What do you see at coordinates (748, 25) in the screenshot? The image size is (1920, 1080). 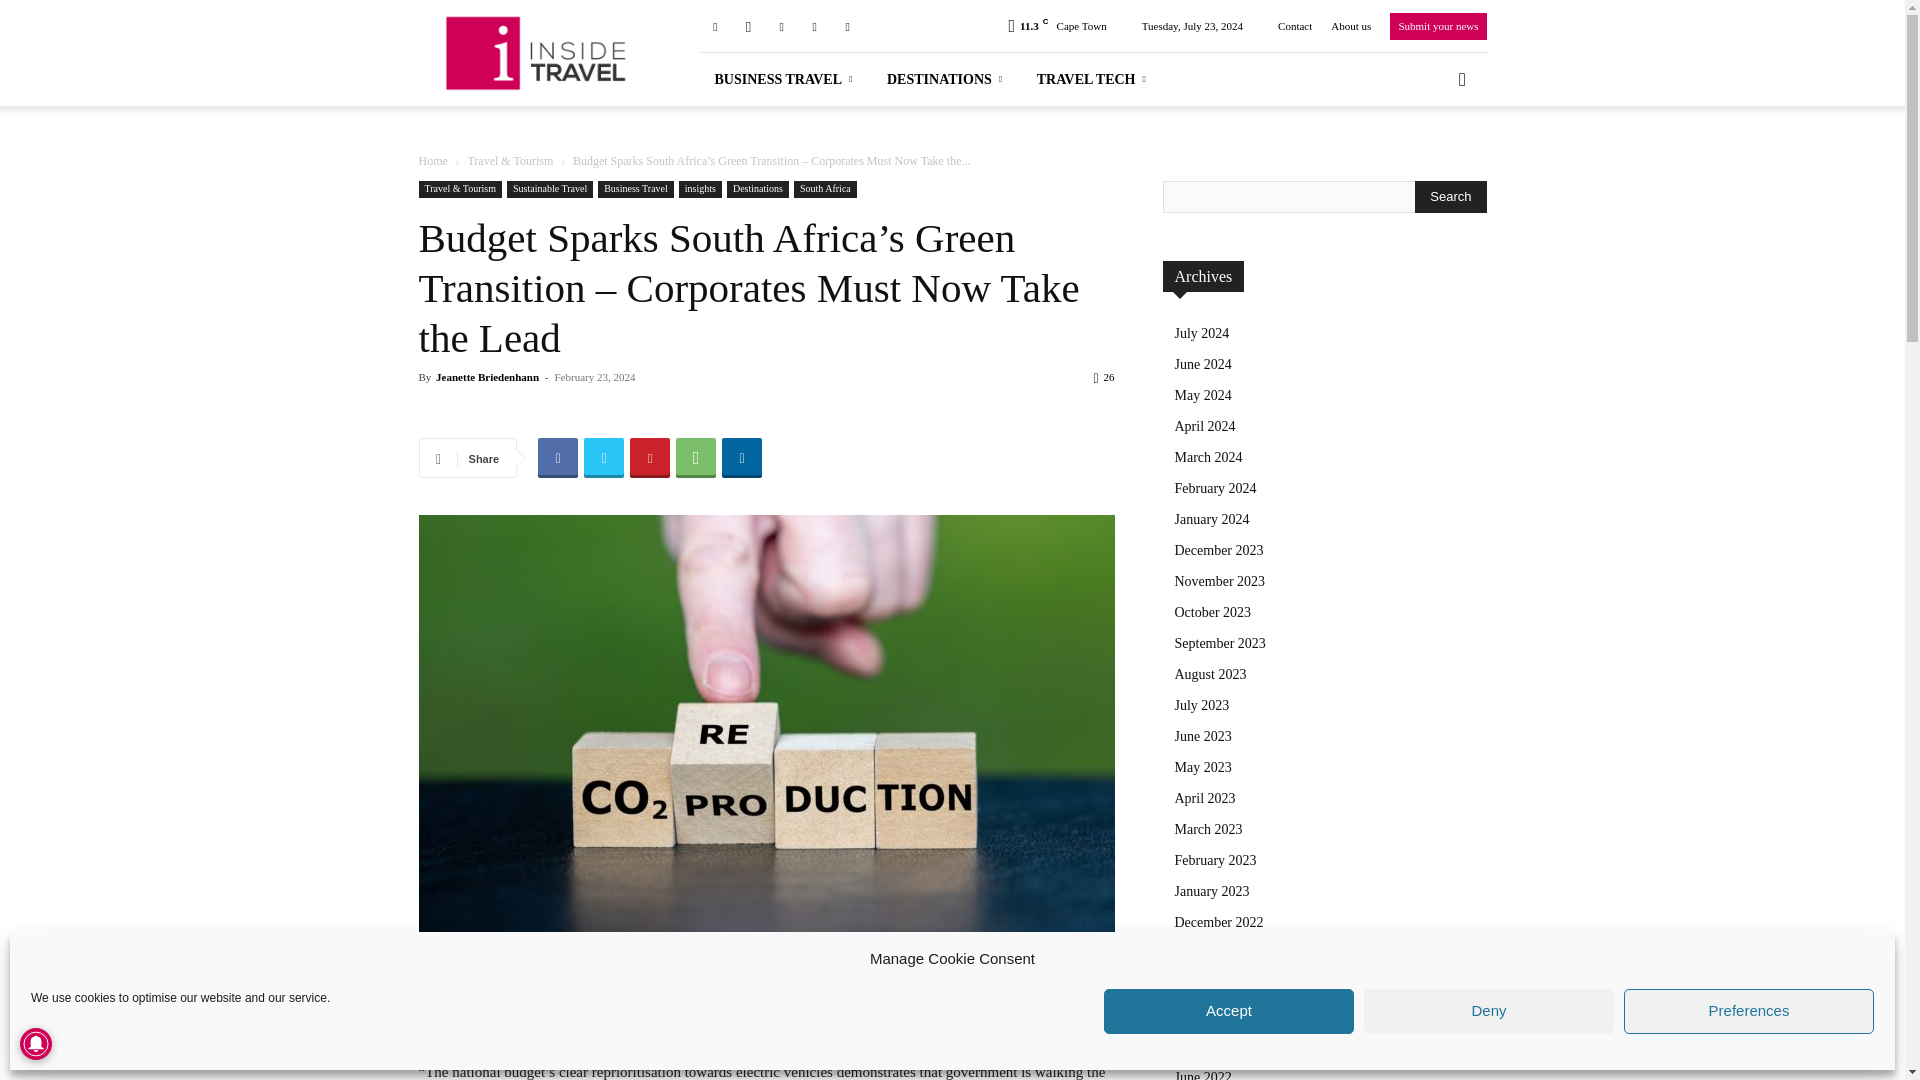 I see `Instagram` at bounding box center [748, 25].